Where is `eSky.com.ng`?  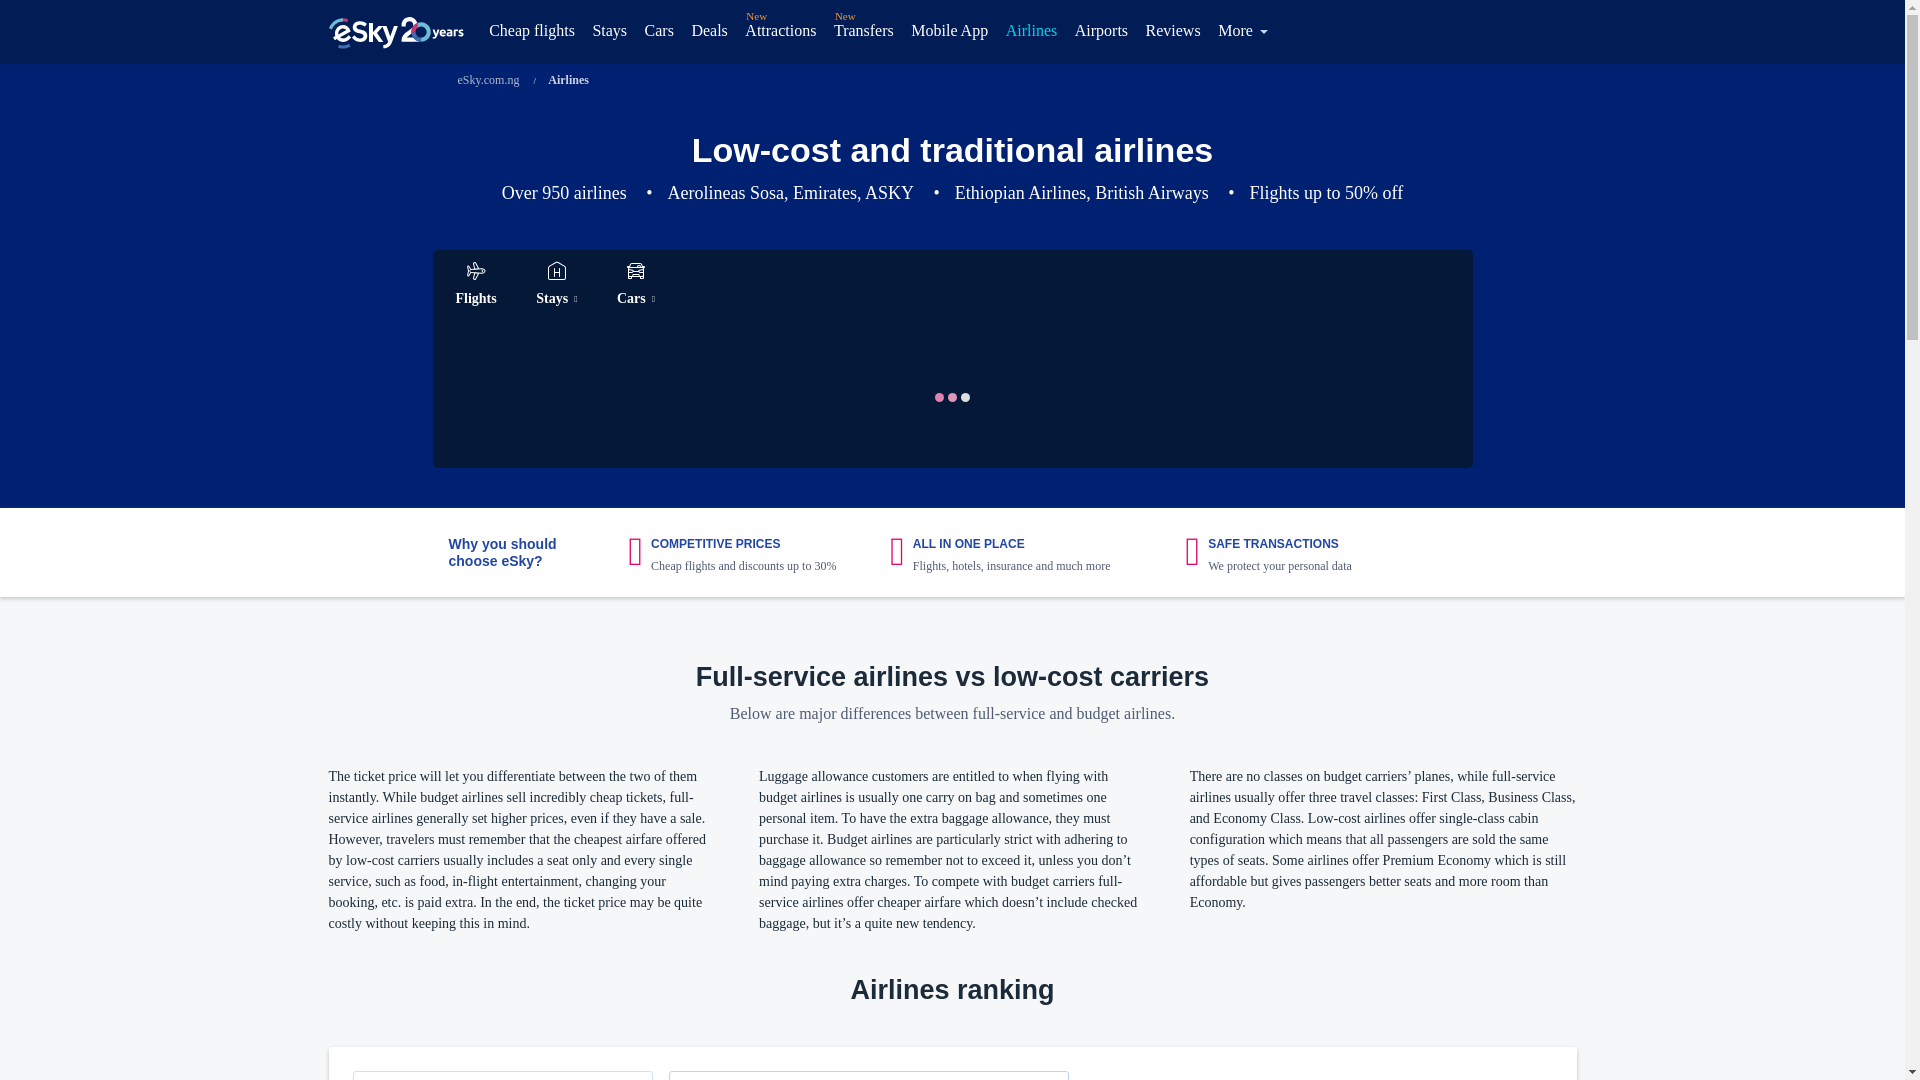
eSky.com.ng is located at coordinates (489, 80).